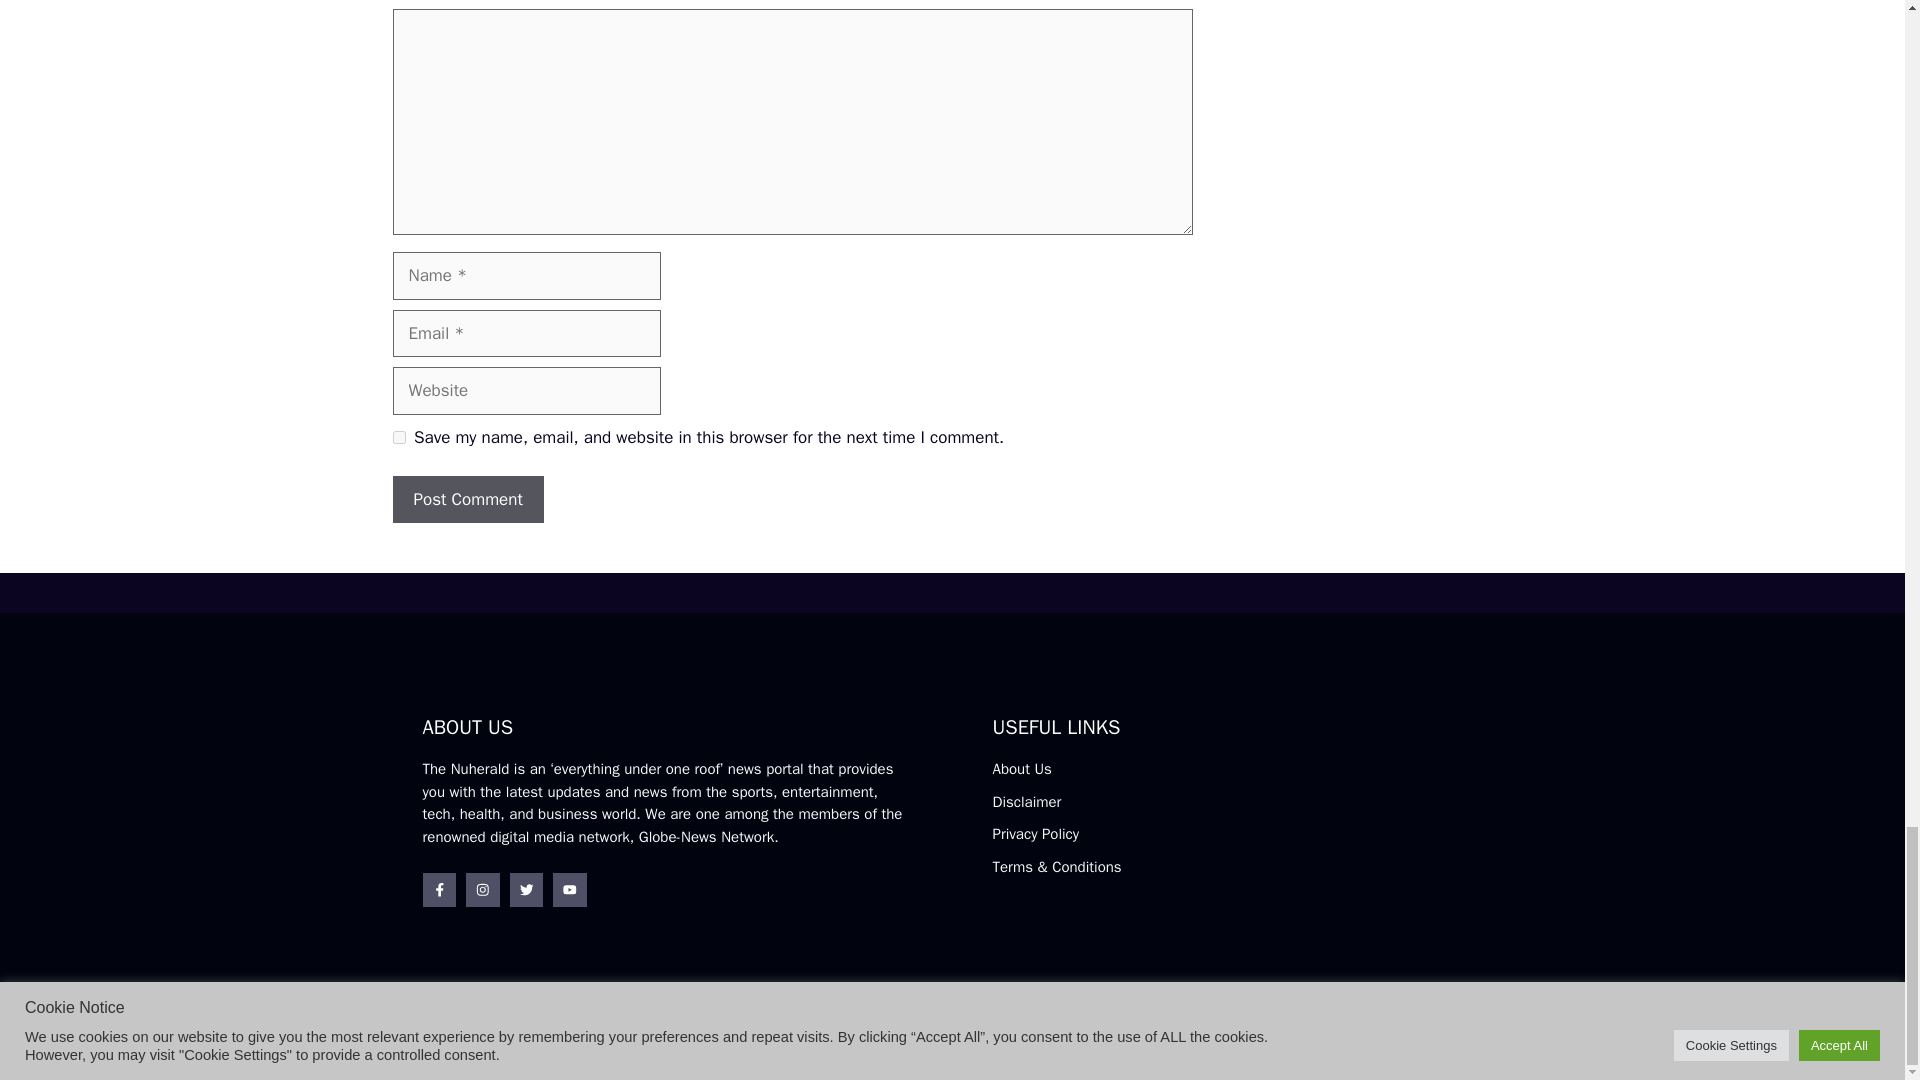 The height and width of the screenshot is (1080, 1920). What do you see at coordinates (1036, 834) in the screenshot?
I see `Privacy Policy` at bounding box center [1036, 834].